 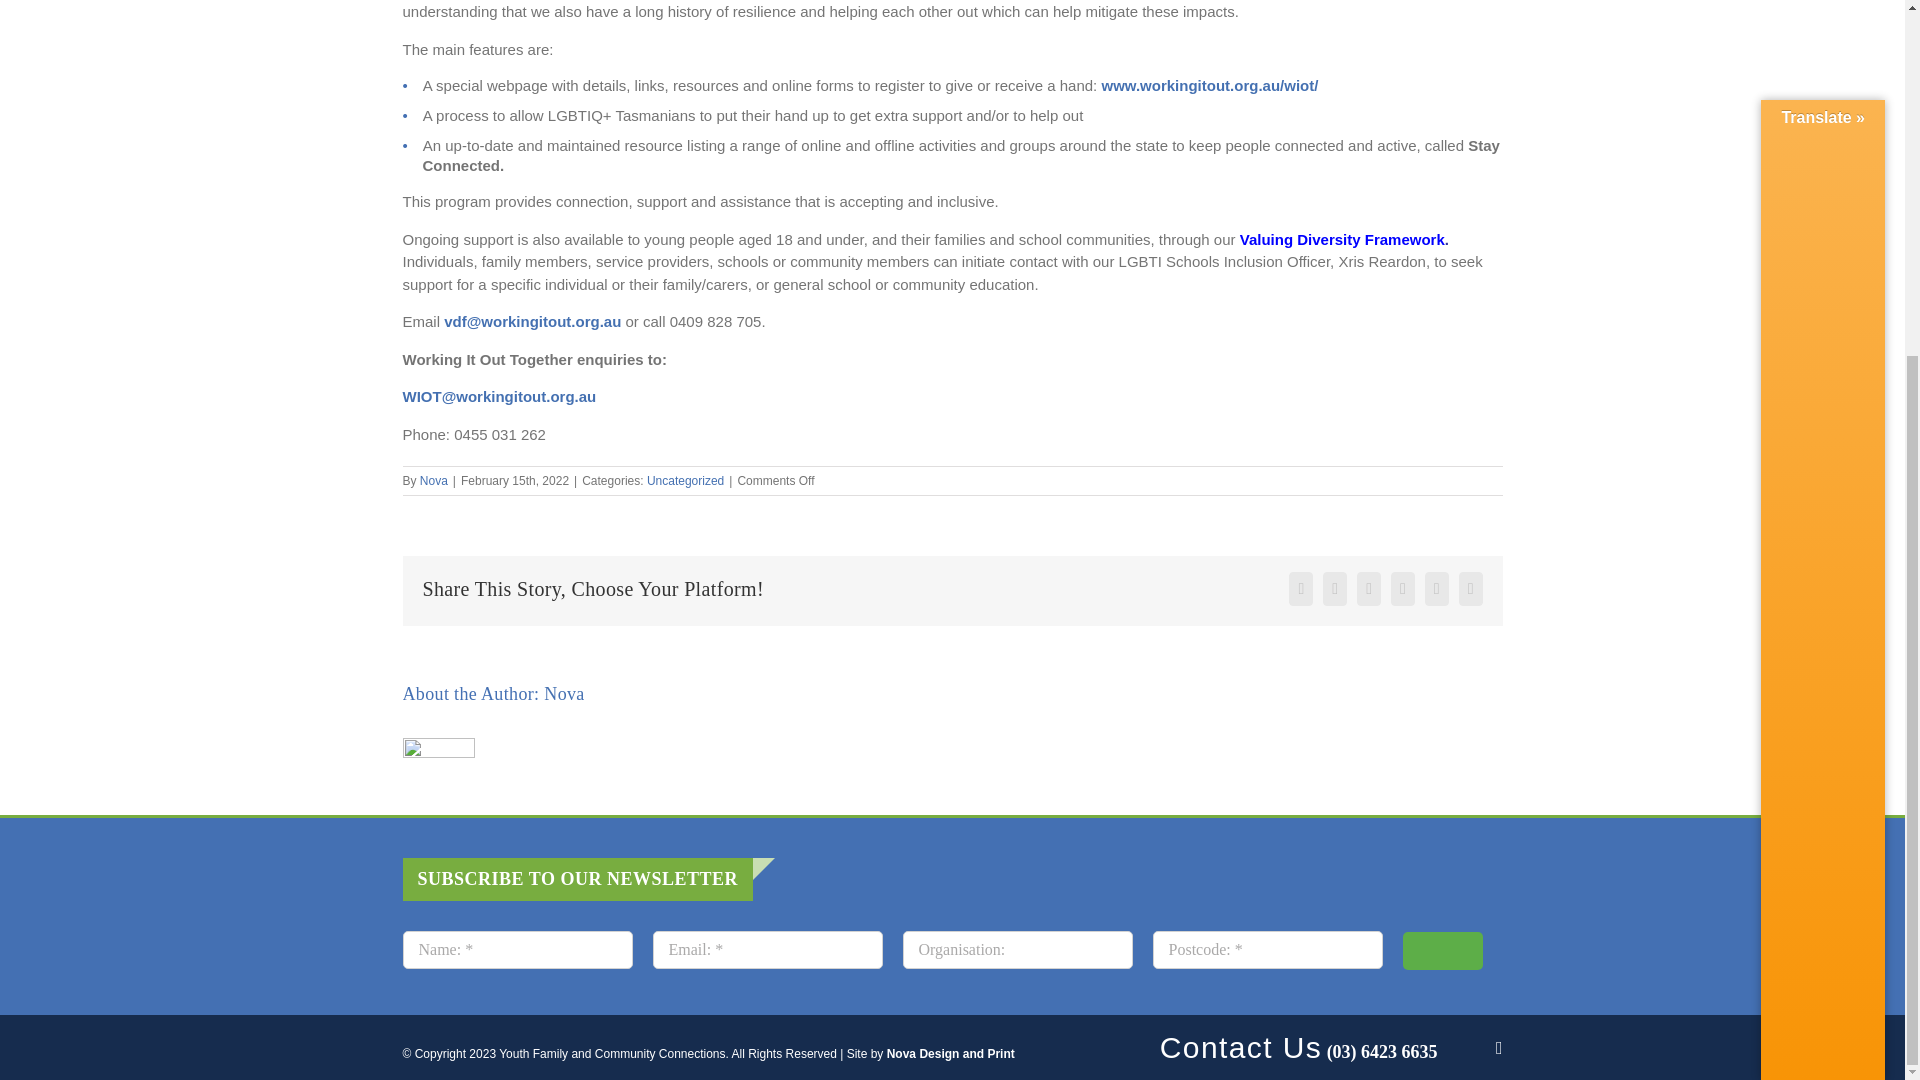 What do you see at coordinates (1267, 949) in the screenshot?
I see `Postcode:` at bounding box center [1267, 949].